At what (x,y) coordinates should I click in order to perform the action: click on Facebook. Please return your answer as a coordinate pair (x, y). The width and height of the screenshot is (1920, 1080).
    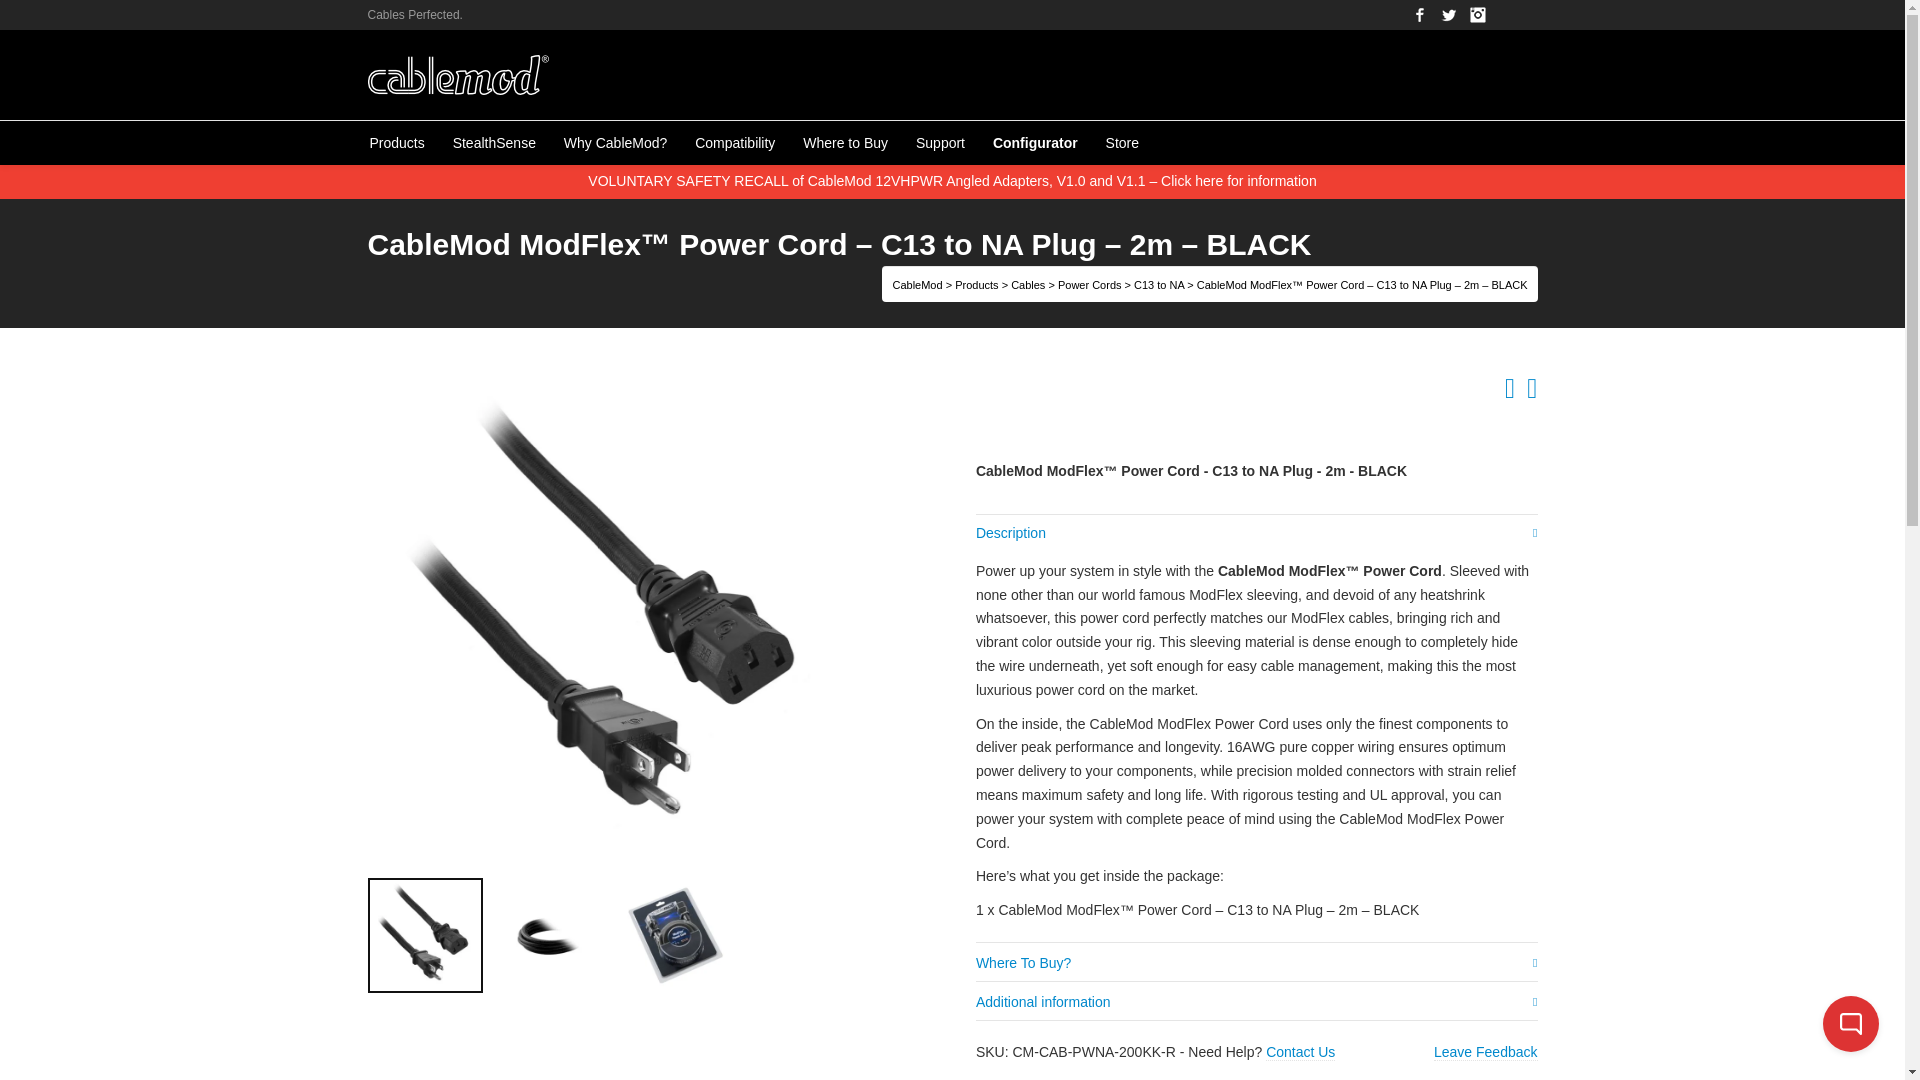
    Looking at the image, I should click on (1420, 15).